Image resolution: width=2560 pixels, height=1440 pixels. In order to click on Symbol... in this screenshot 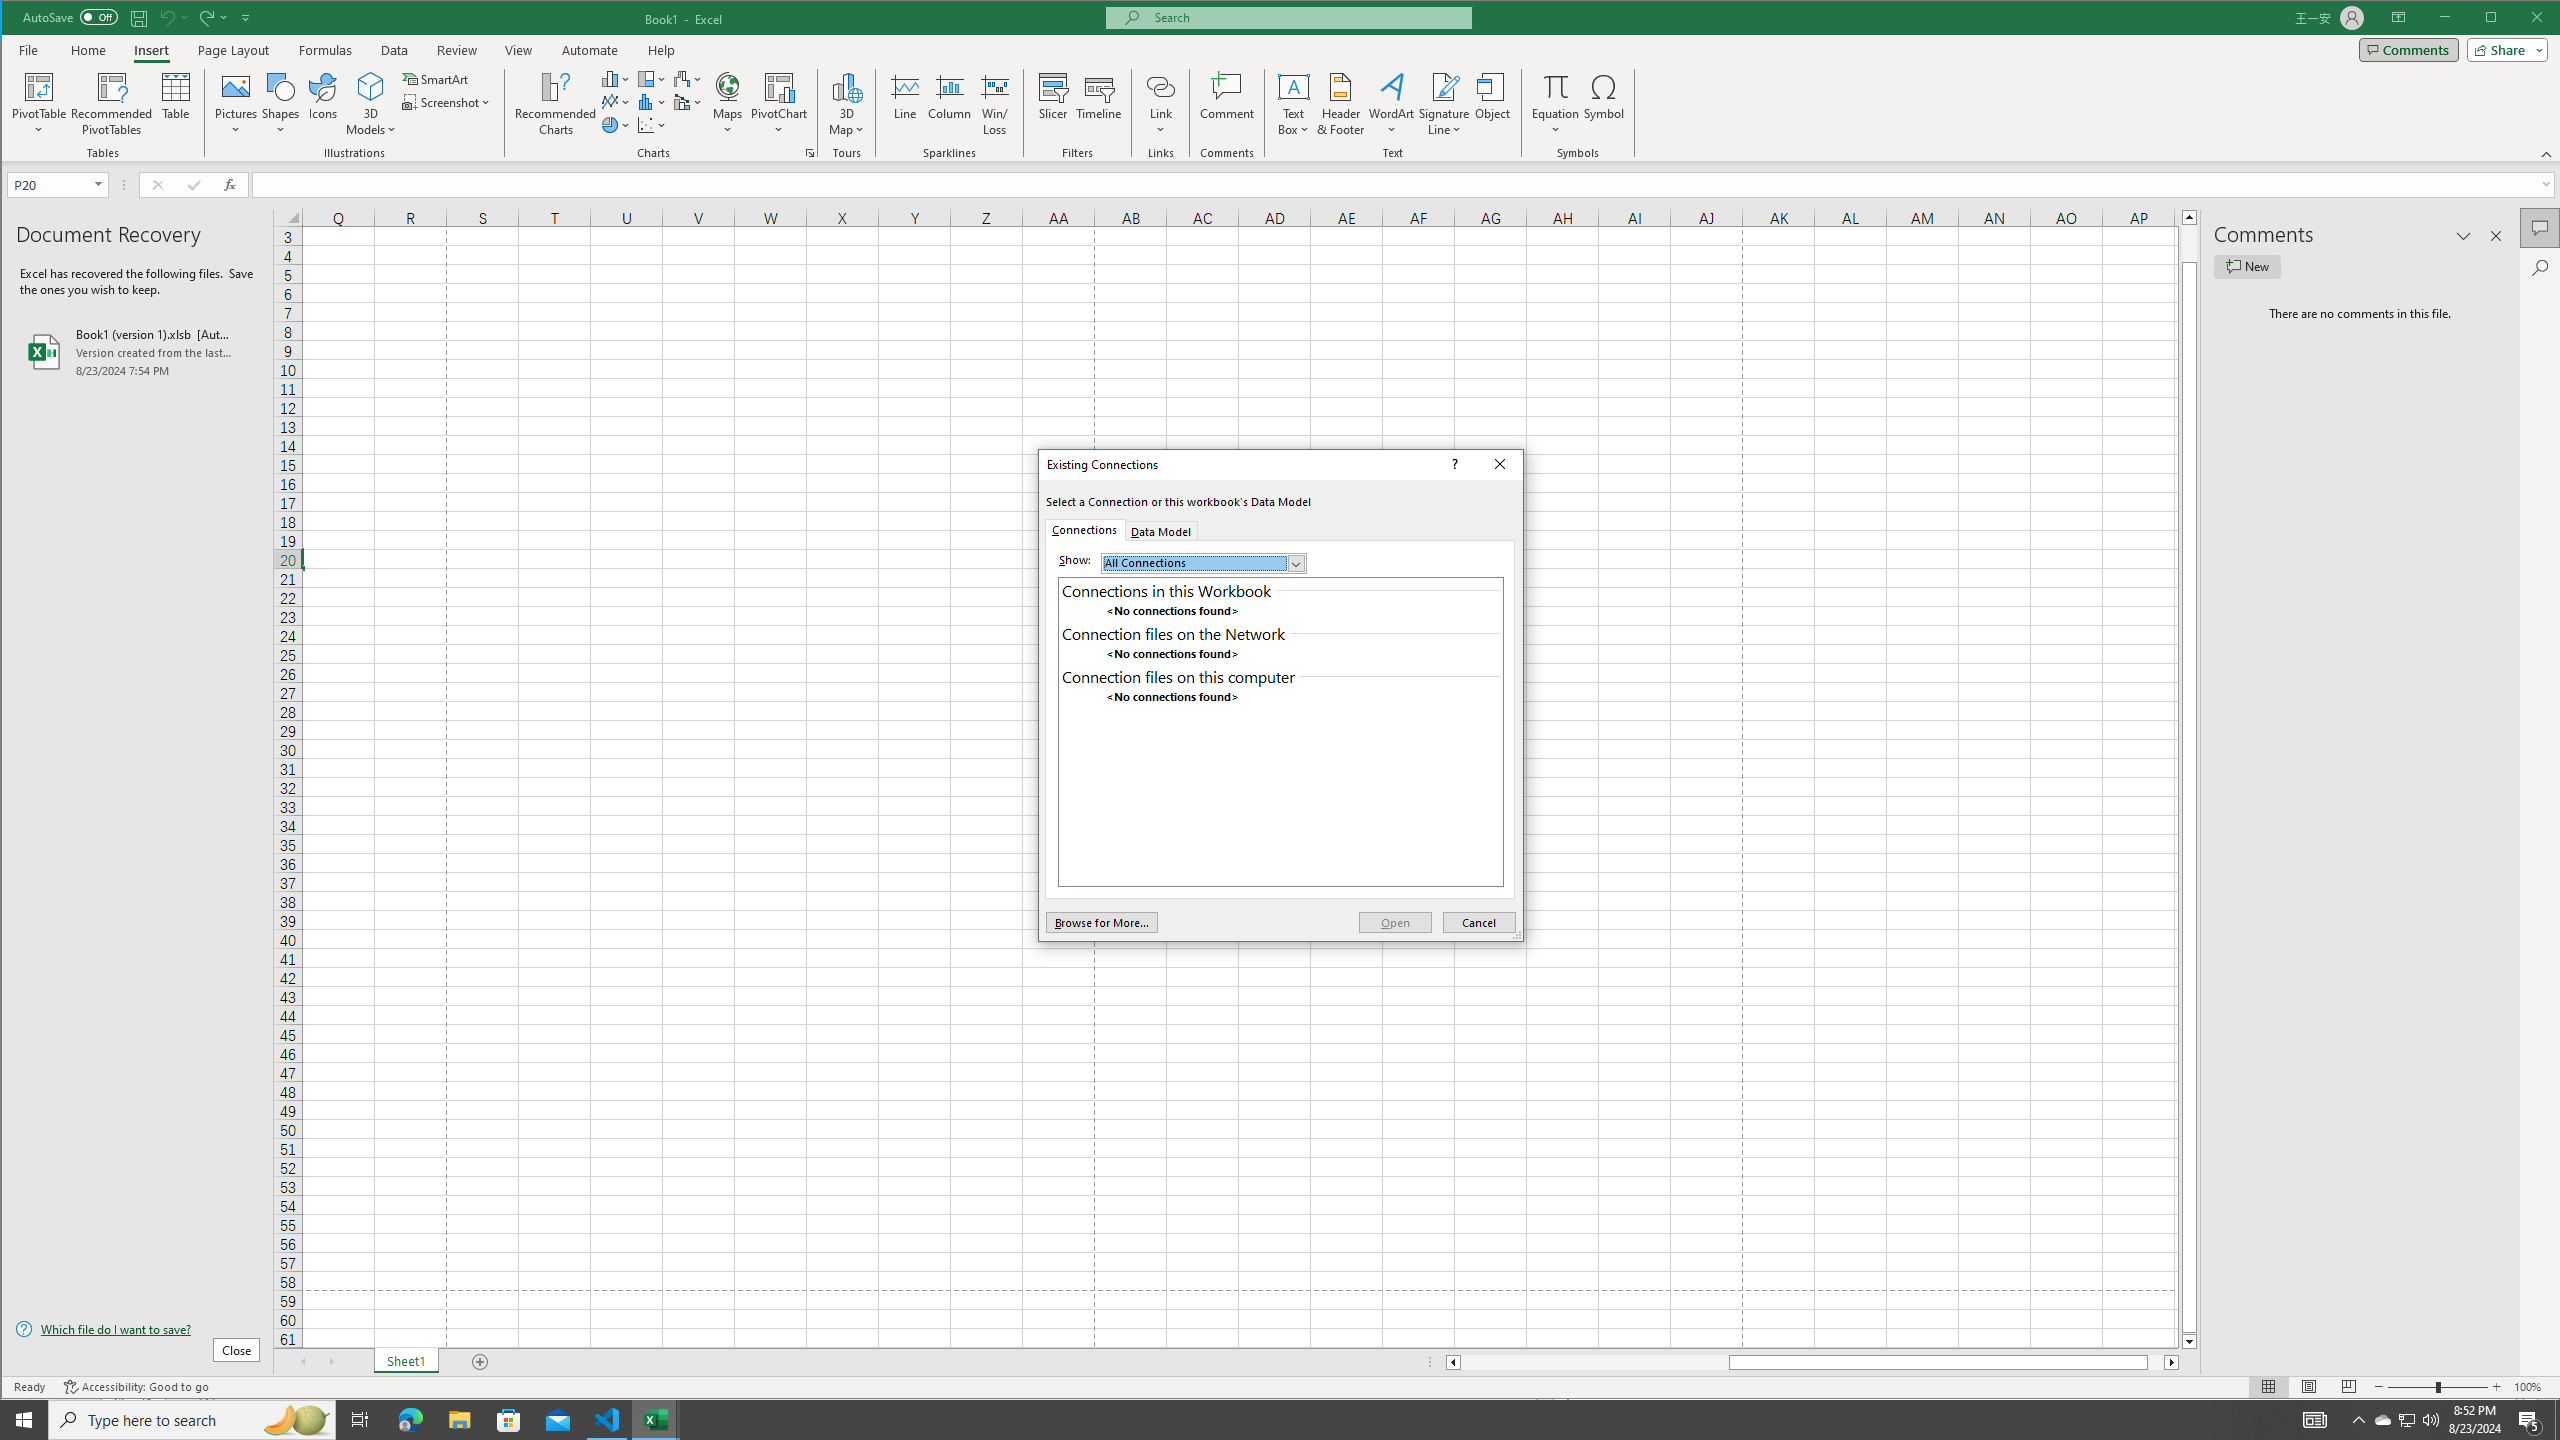, I will do `click(1605, 104)`.